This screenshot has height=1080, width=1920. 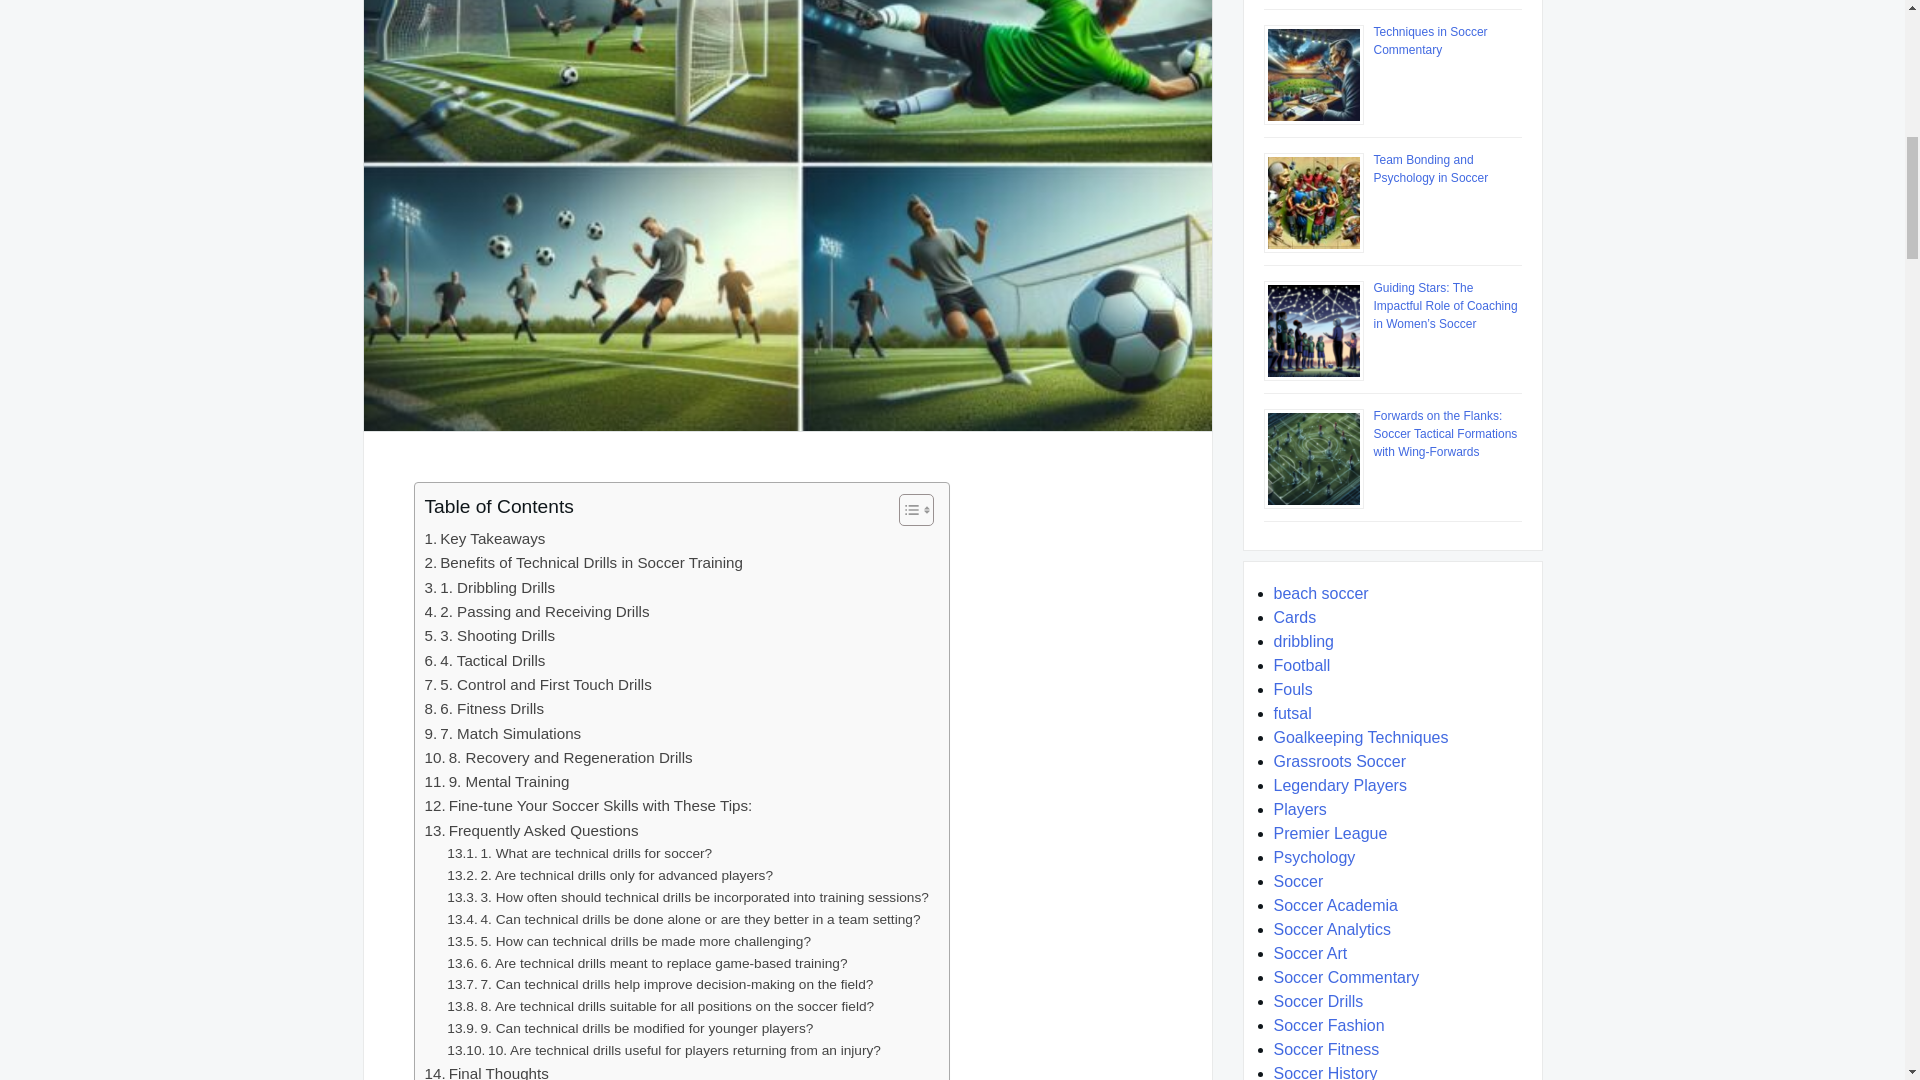 What do you see at coordinates (489, 636) in the screenshot?
I see `3. Shooting Drills` at bounding box center [489, 636].